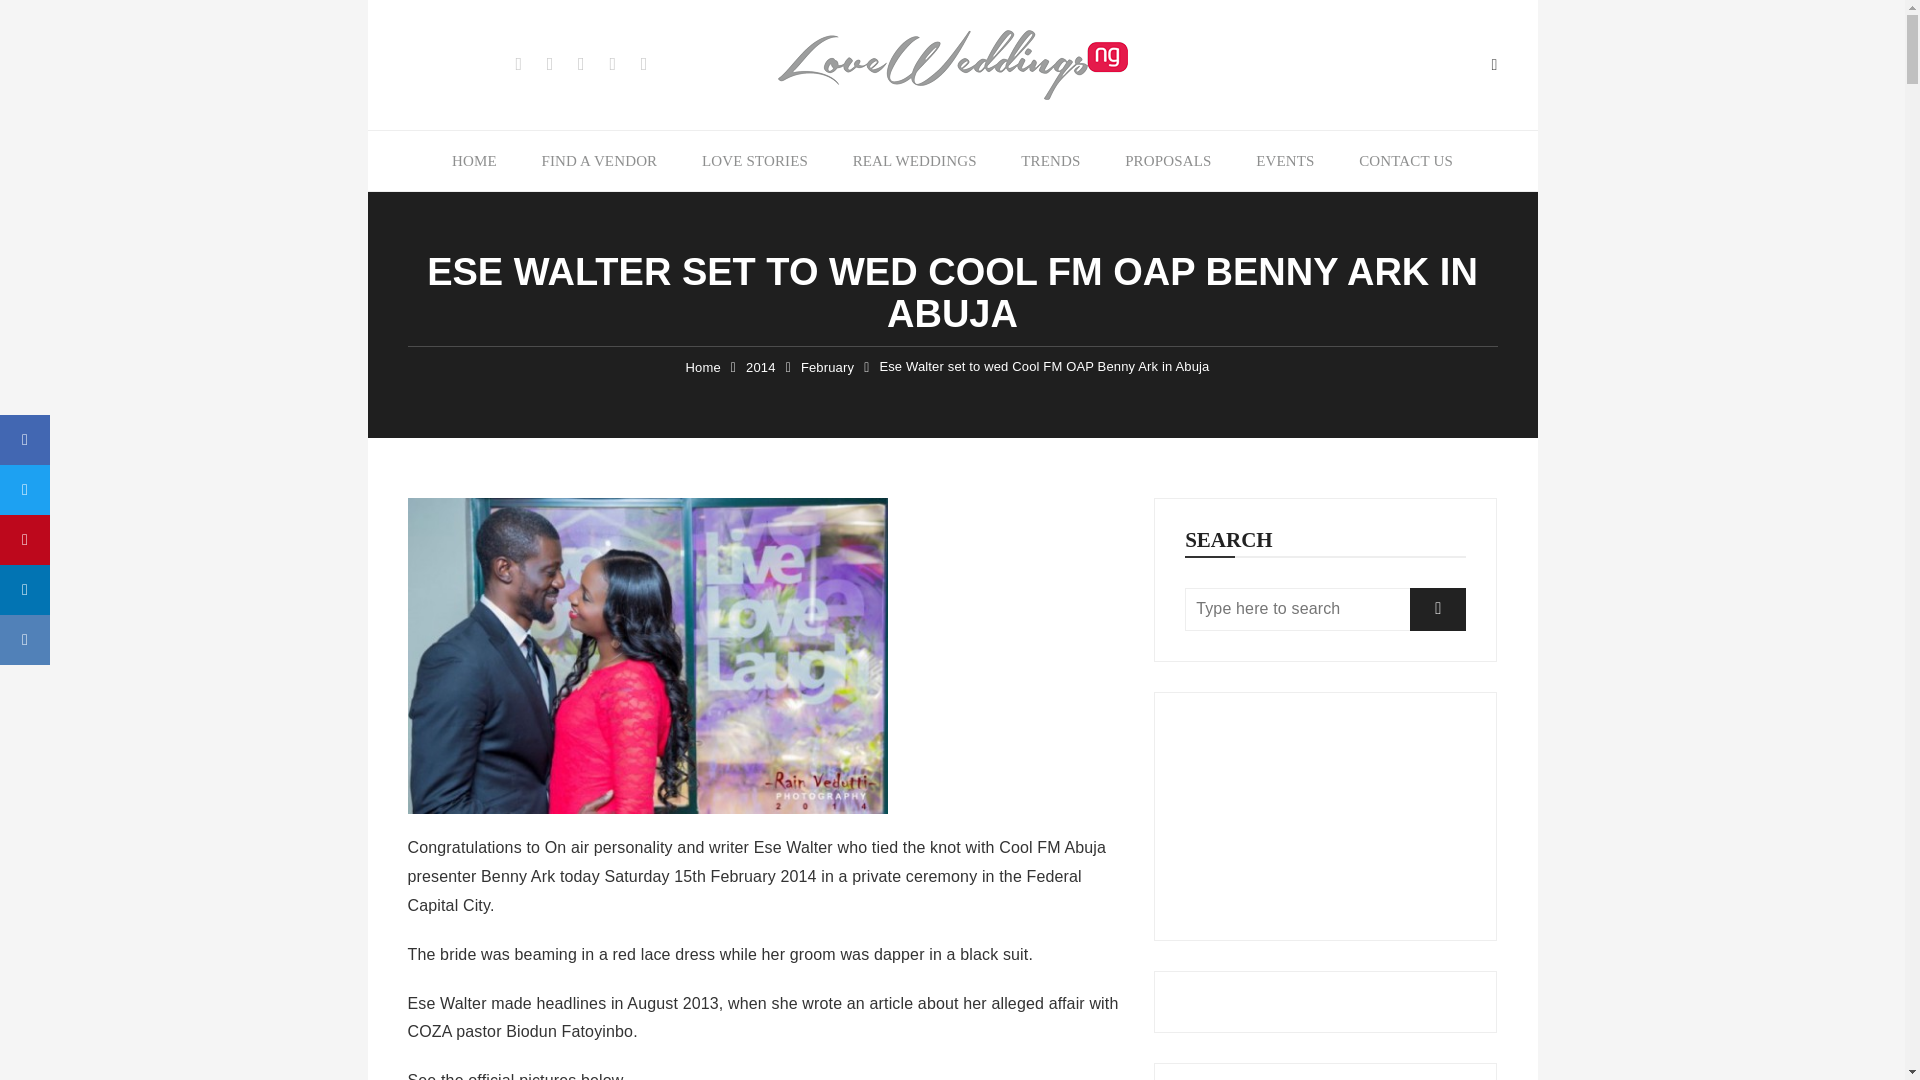 The width and height of the screenshot is (1920, 1080). Describe the element at coordinates (1405, 160) in the screenshot. I see `CONTACT US` at that location.